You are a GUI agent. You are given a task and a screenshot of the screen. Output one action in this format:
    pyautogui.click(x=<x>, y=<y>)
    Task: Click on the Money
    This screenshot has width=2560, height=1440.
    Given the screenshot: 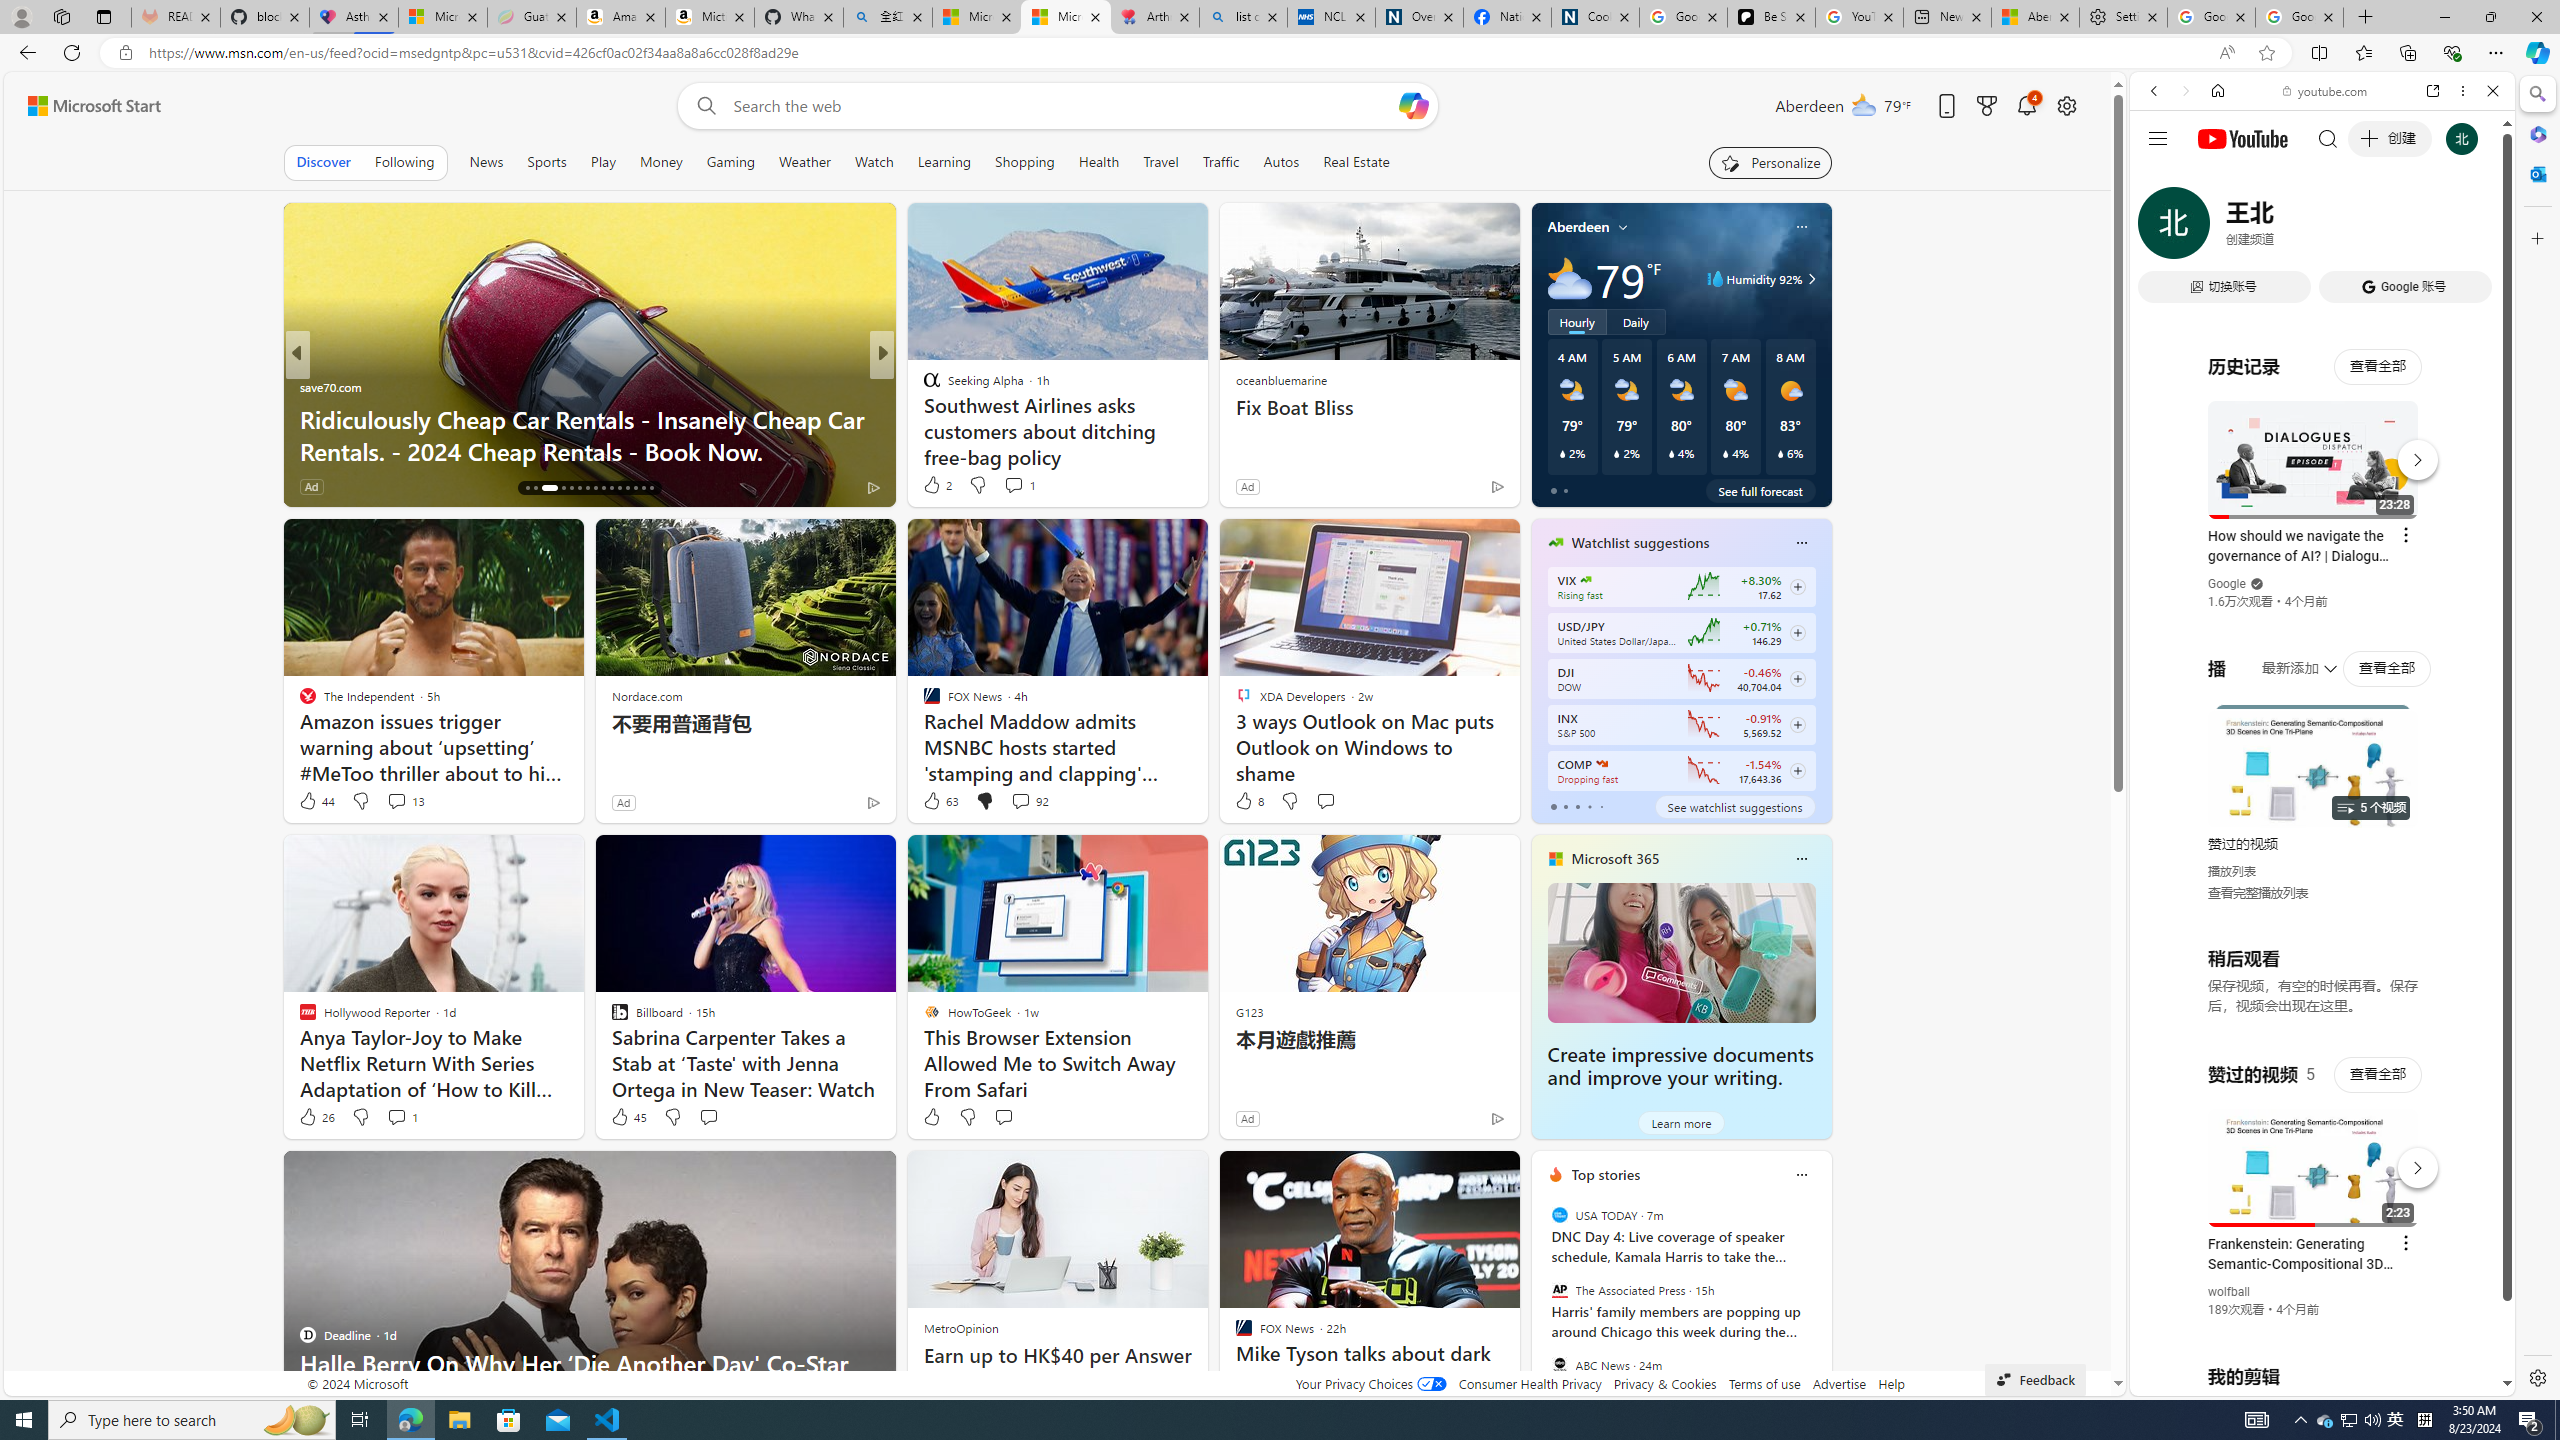 What is the action you would take?
    pyautogui.click(x=662, y=162)
    